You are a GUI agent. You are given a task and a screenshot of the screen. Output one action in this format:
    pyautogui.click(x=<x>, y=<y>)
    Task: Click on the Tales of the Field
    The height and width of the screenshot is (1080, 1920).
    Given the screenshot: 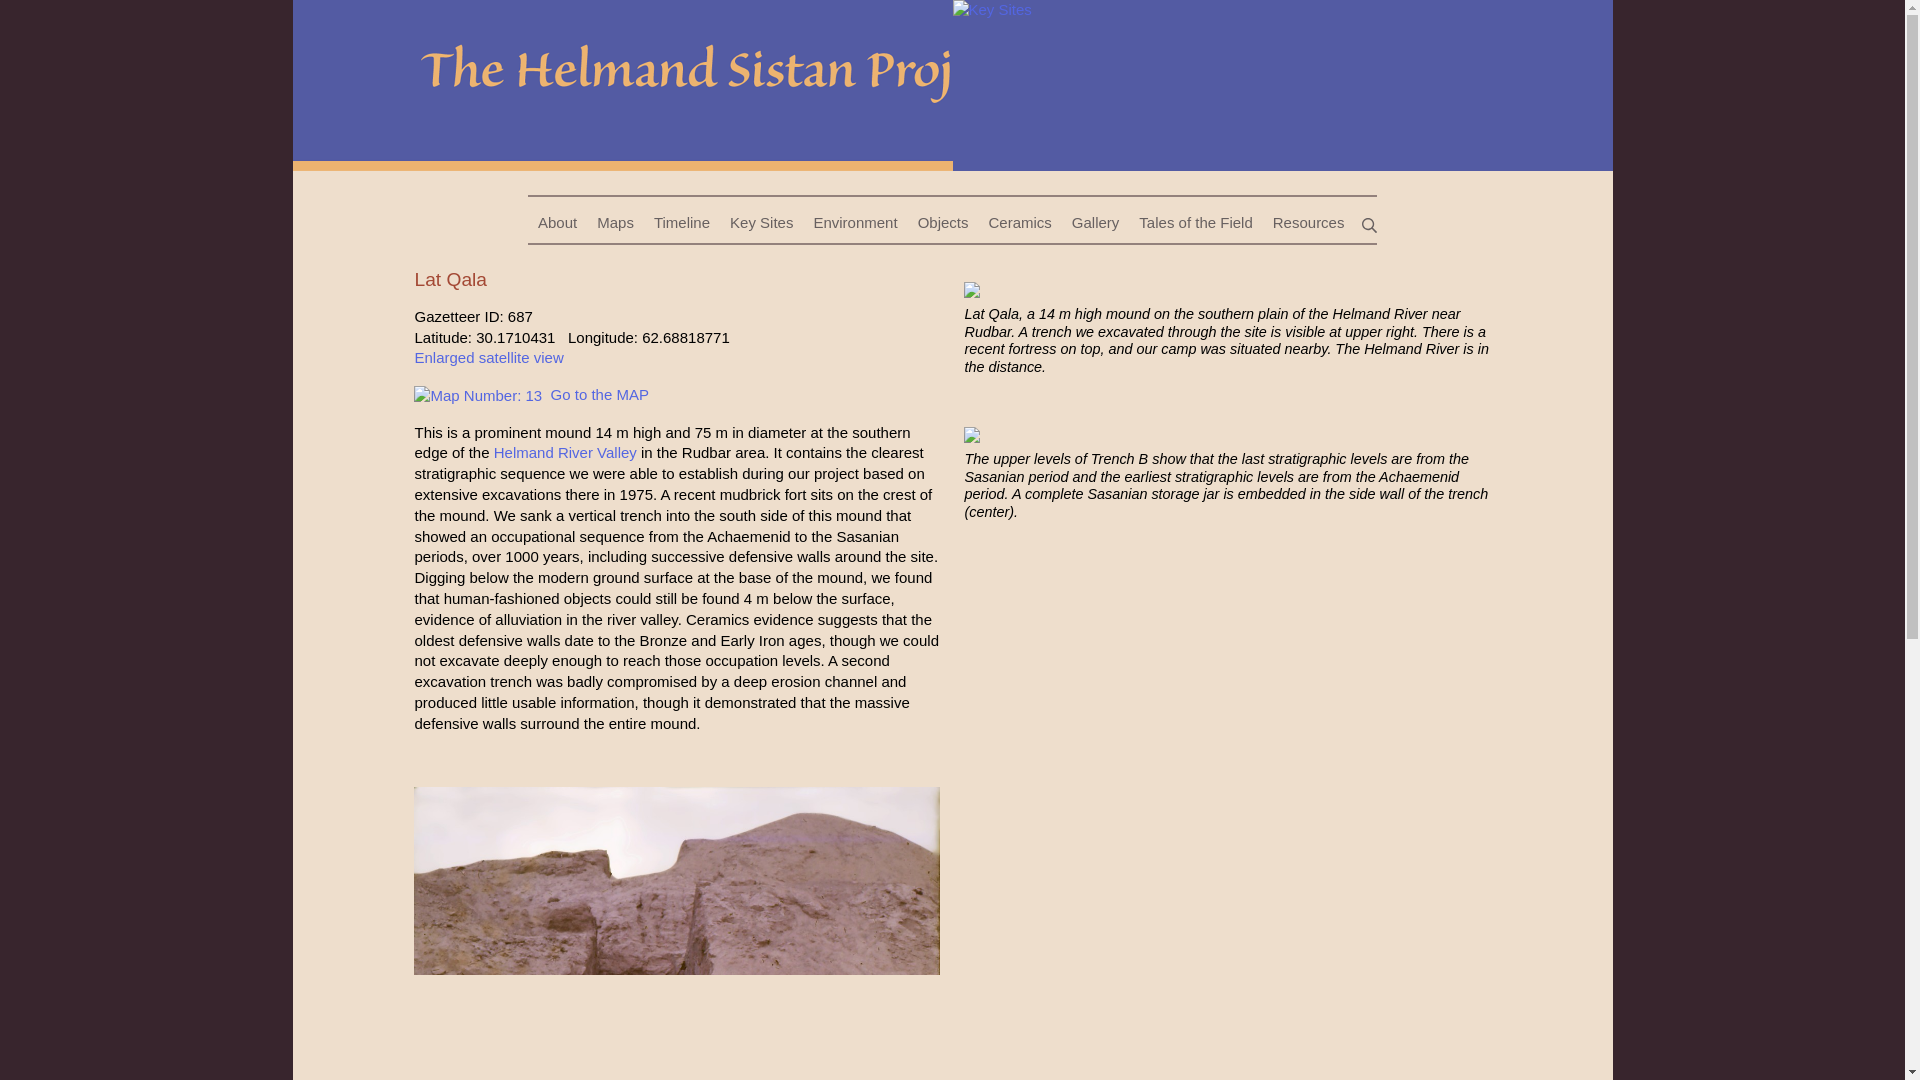 What is the action you would take?
    pyautogui.click(x=1194, y=223)
    